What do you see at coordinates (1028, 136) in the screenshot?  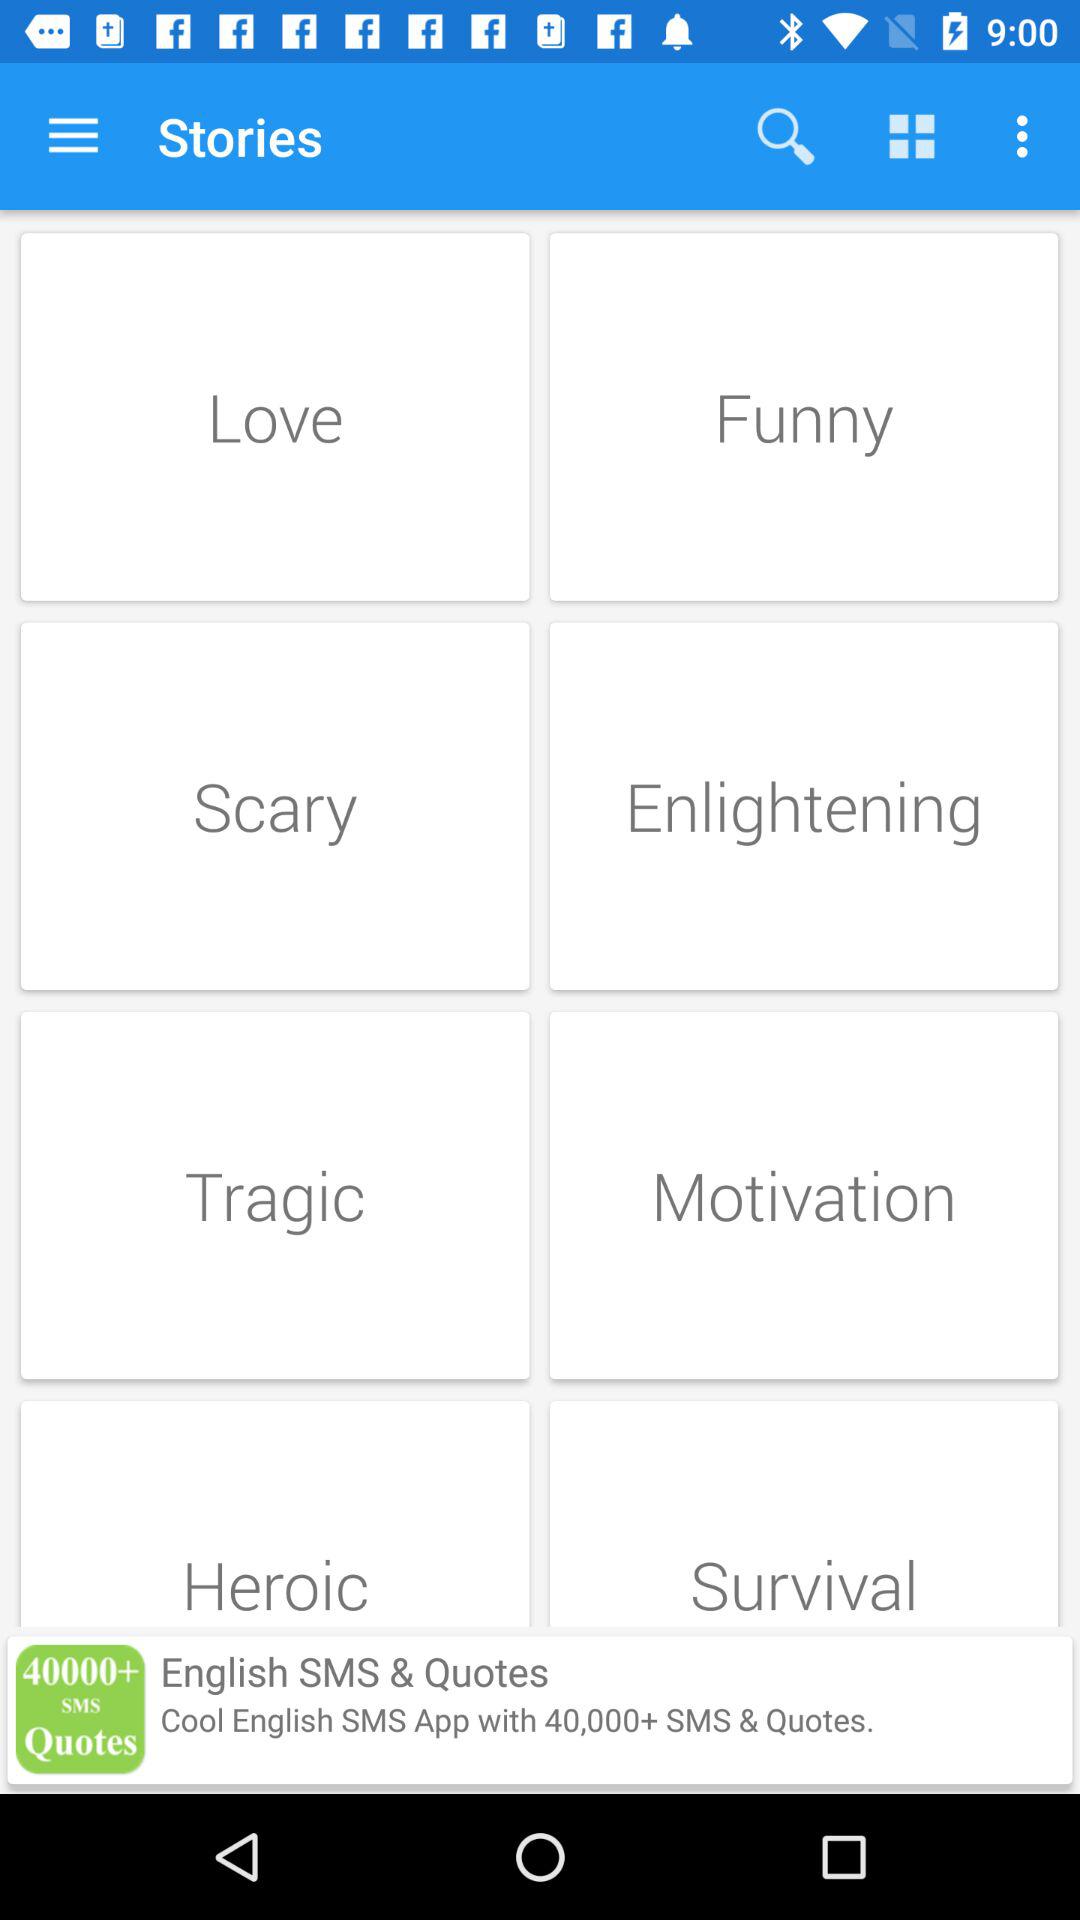 I see `tap icon above the funny` at bounding box center [1028, 136].